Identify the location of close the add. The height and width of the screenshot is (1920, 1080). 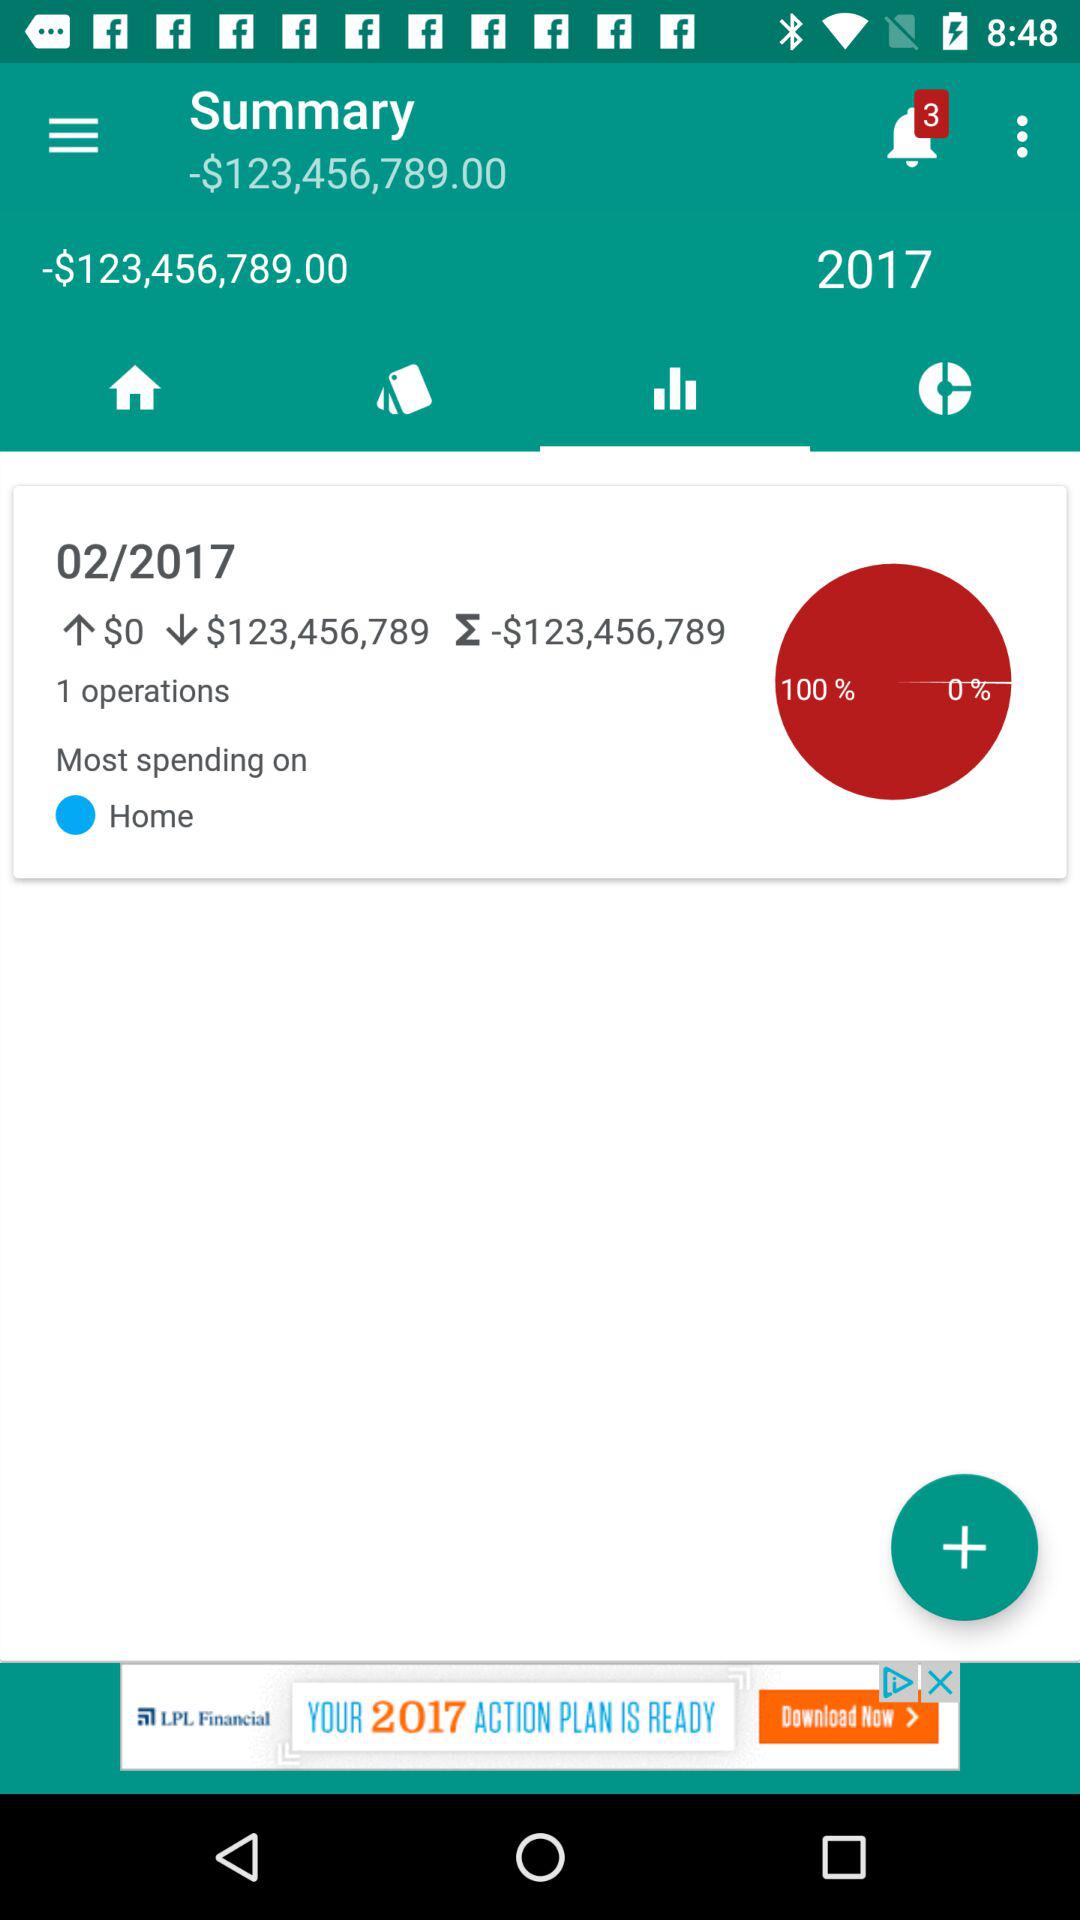
(540, 1728).